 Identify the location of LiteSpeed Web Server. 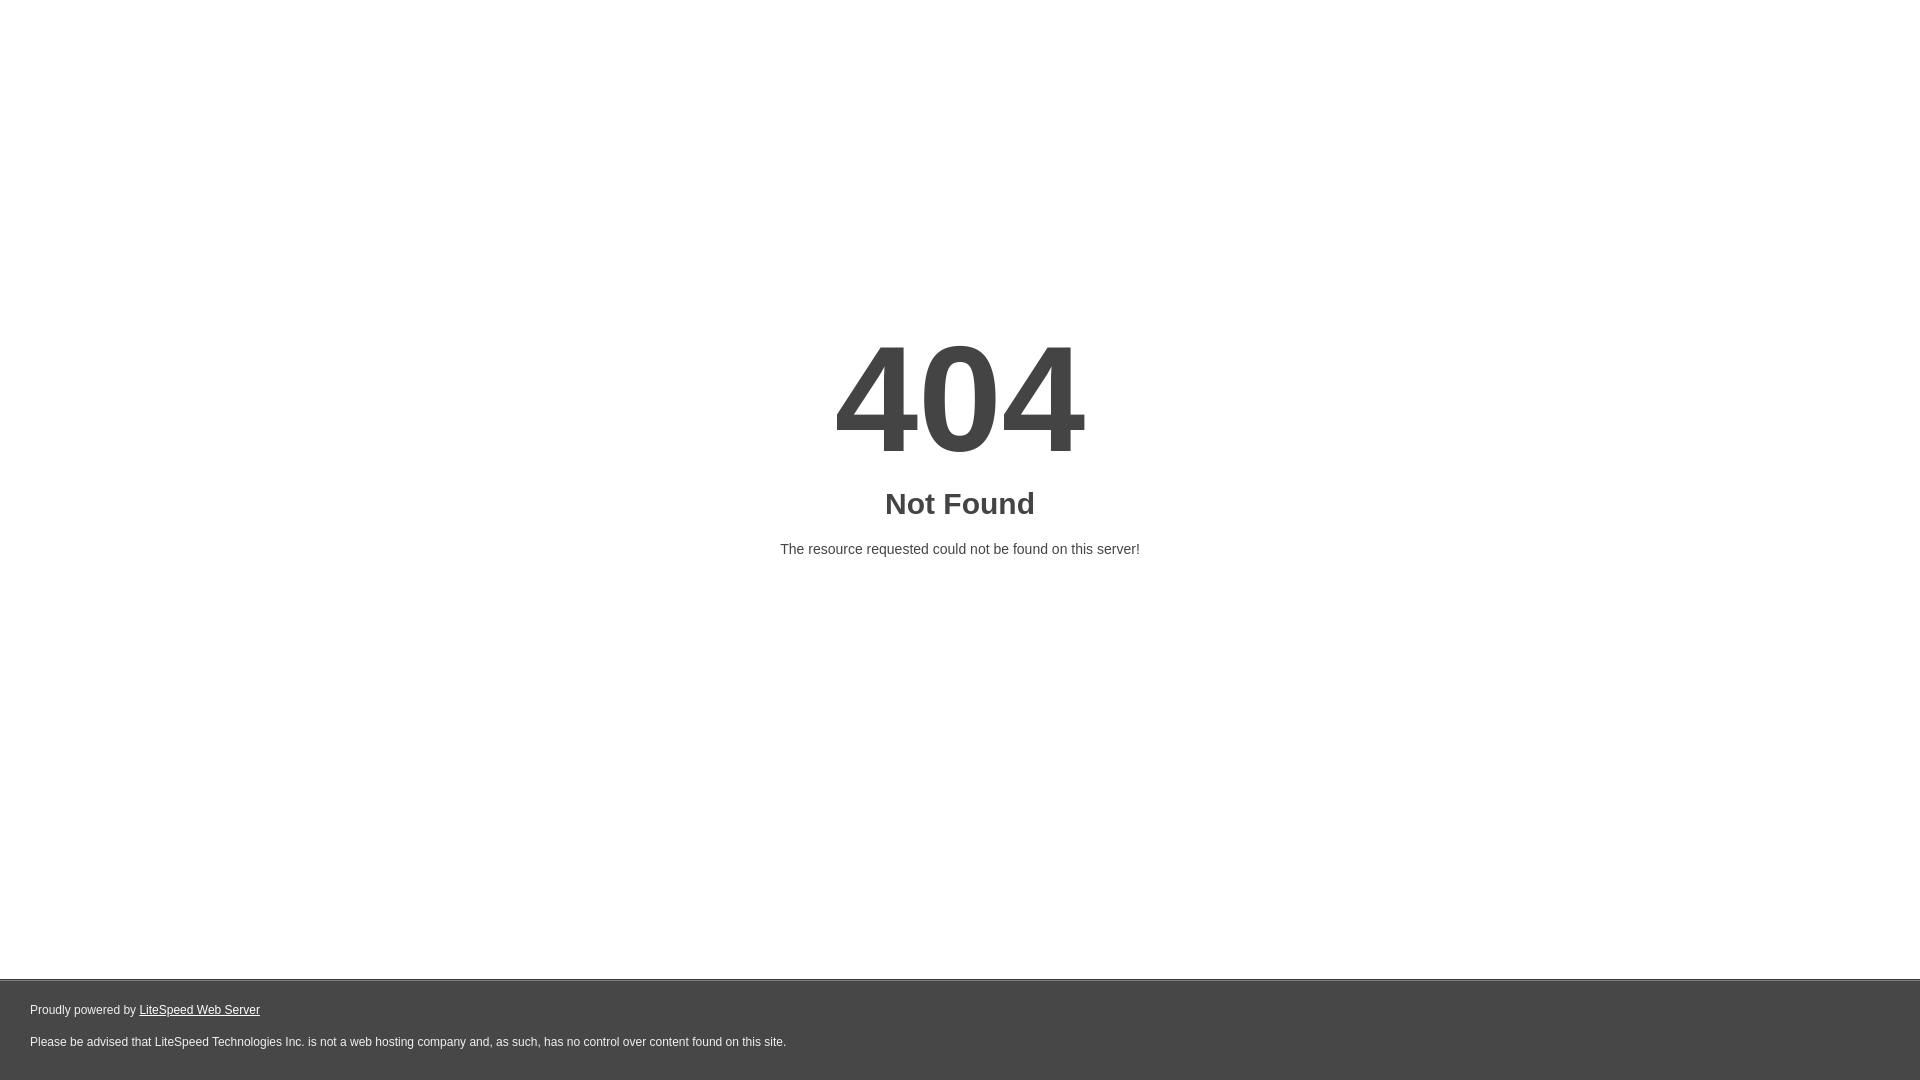
(200, 1010).